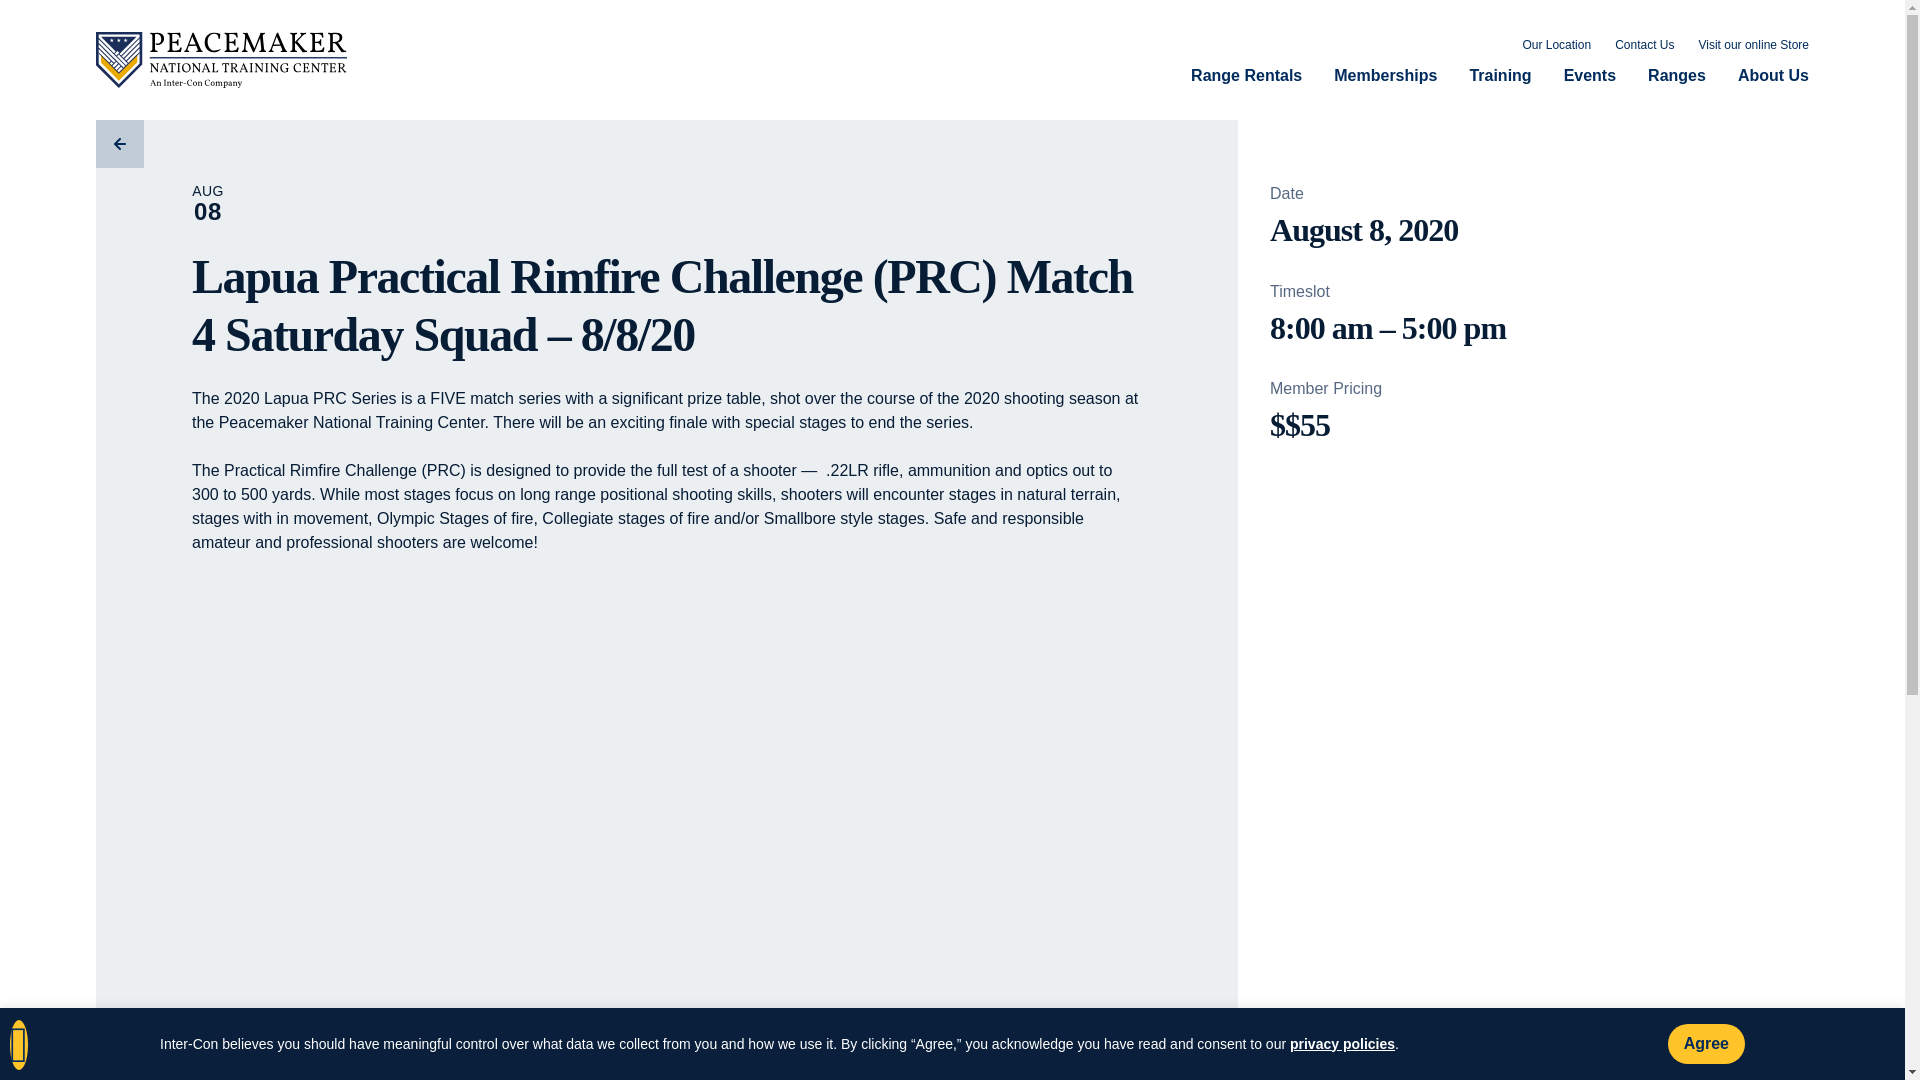 The height and width of the screenshot is (1080, 1920). I want to click on privacy policies, so click(1342, 1044).